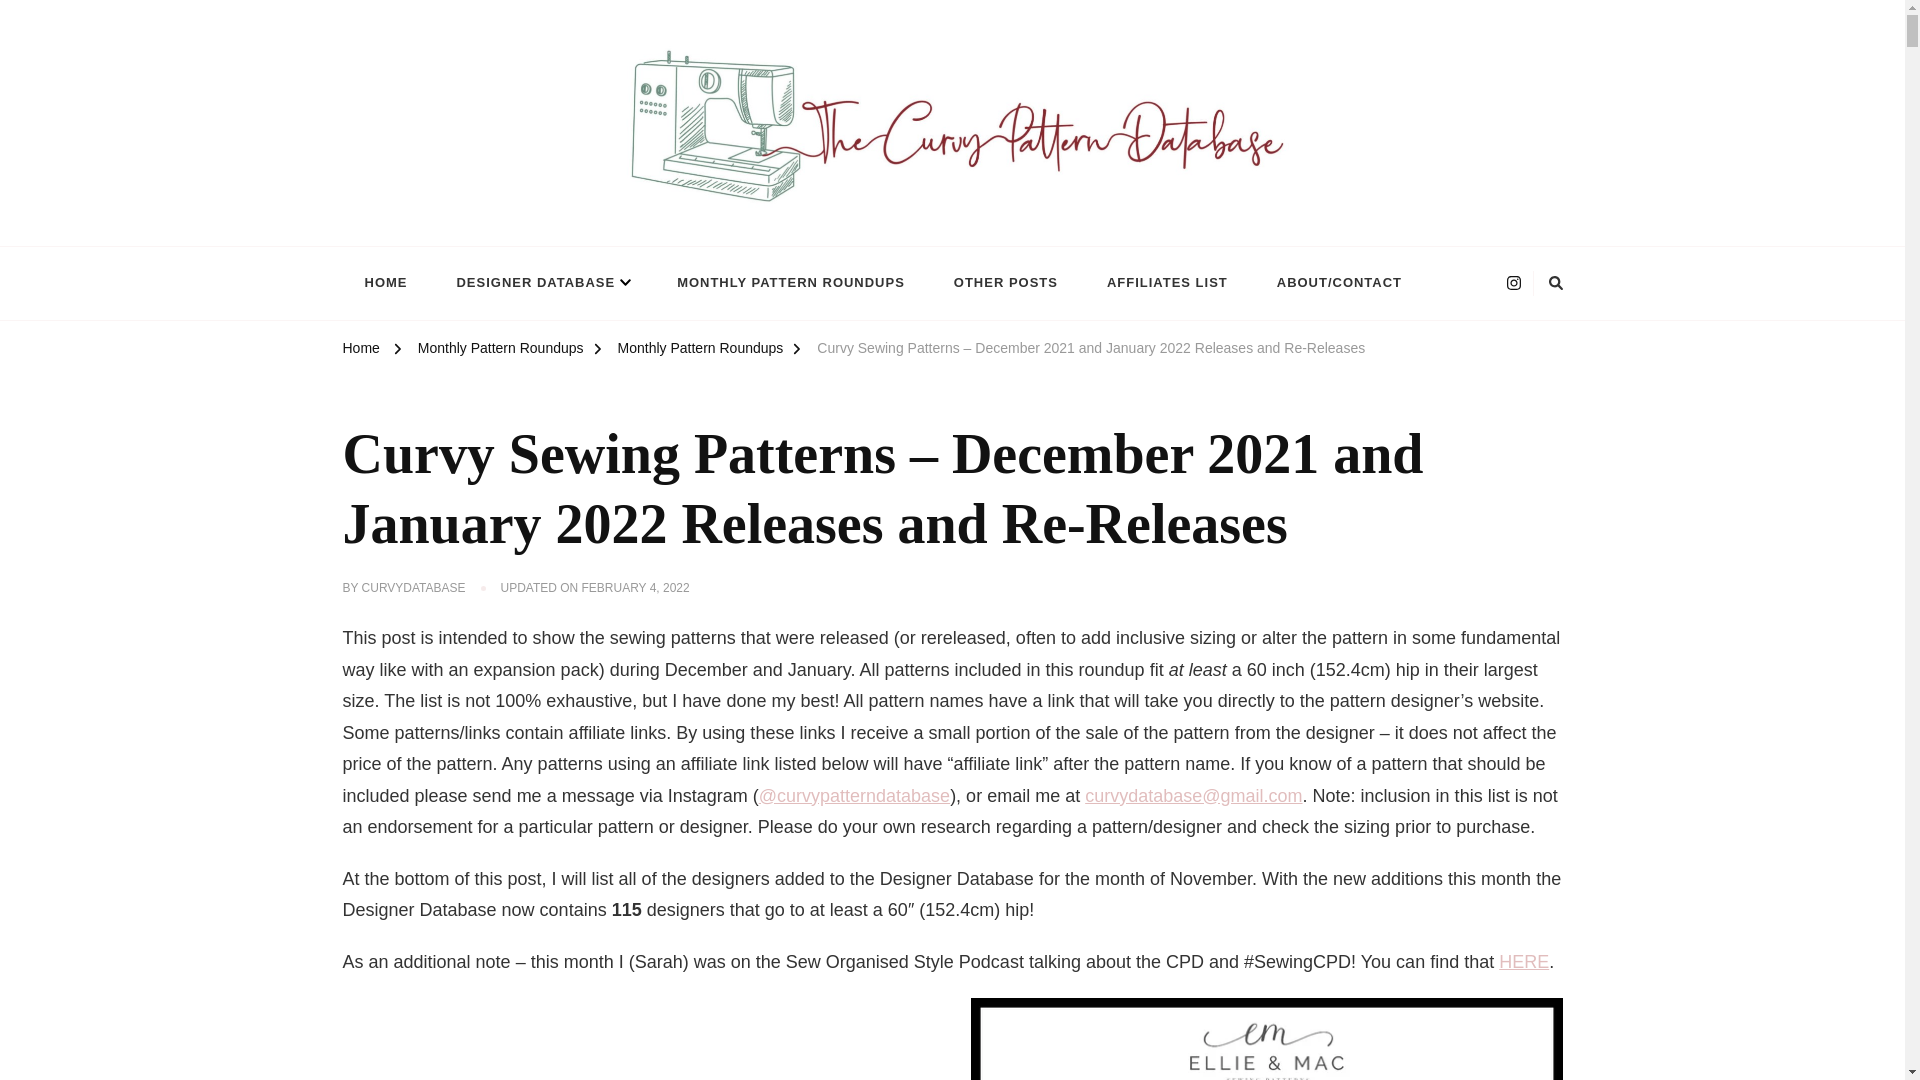 The height and width of the screenshot is (1080, 1920). Describe the element at coordinates (360, 350) in the screenshot. I see `Home` at that location.